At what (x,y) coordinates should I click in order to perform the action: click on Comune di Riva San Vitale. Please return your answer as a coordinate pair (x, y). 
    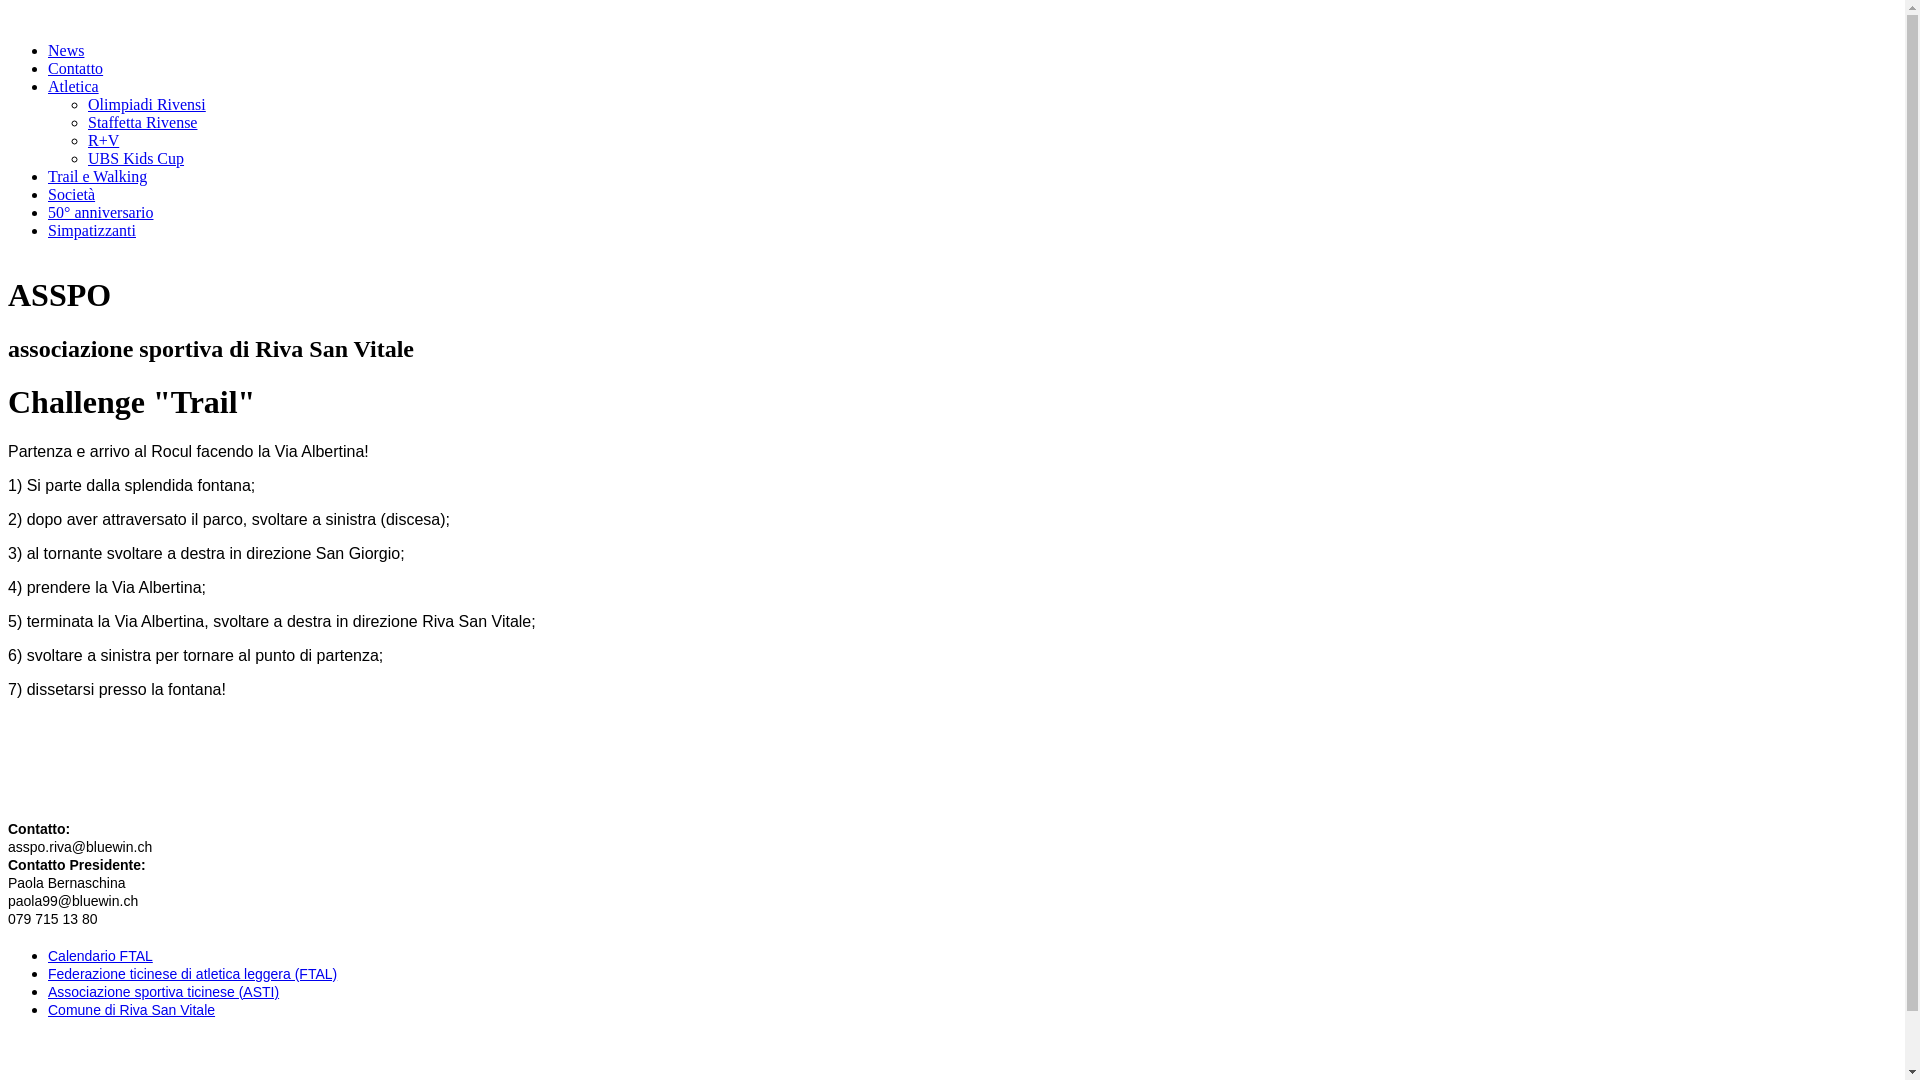
    Looking at the image, I should click on (132, 1010).